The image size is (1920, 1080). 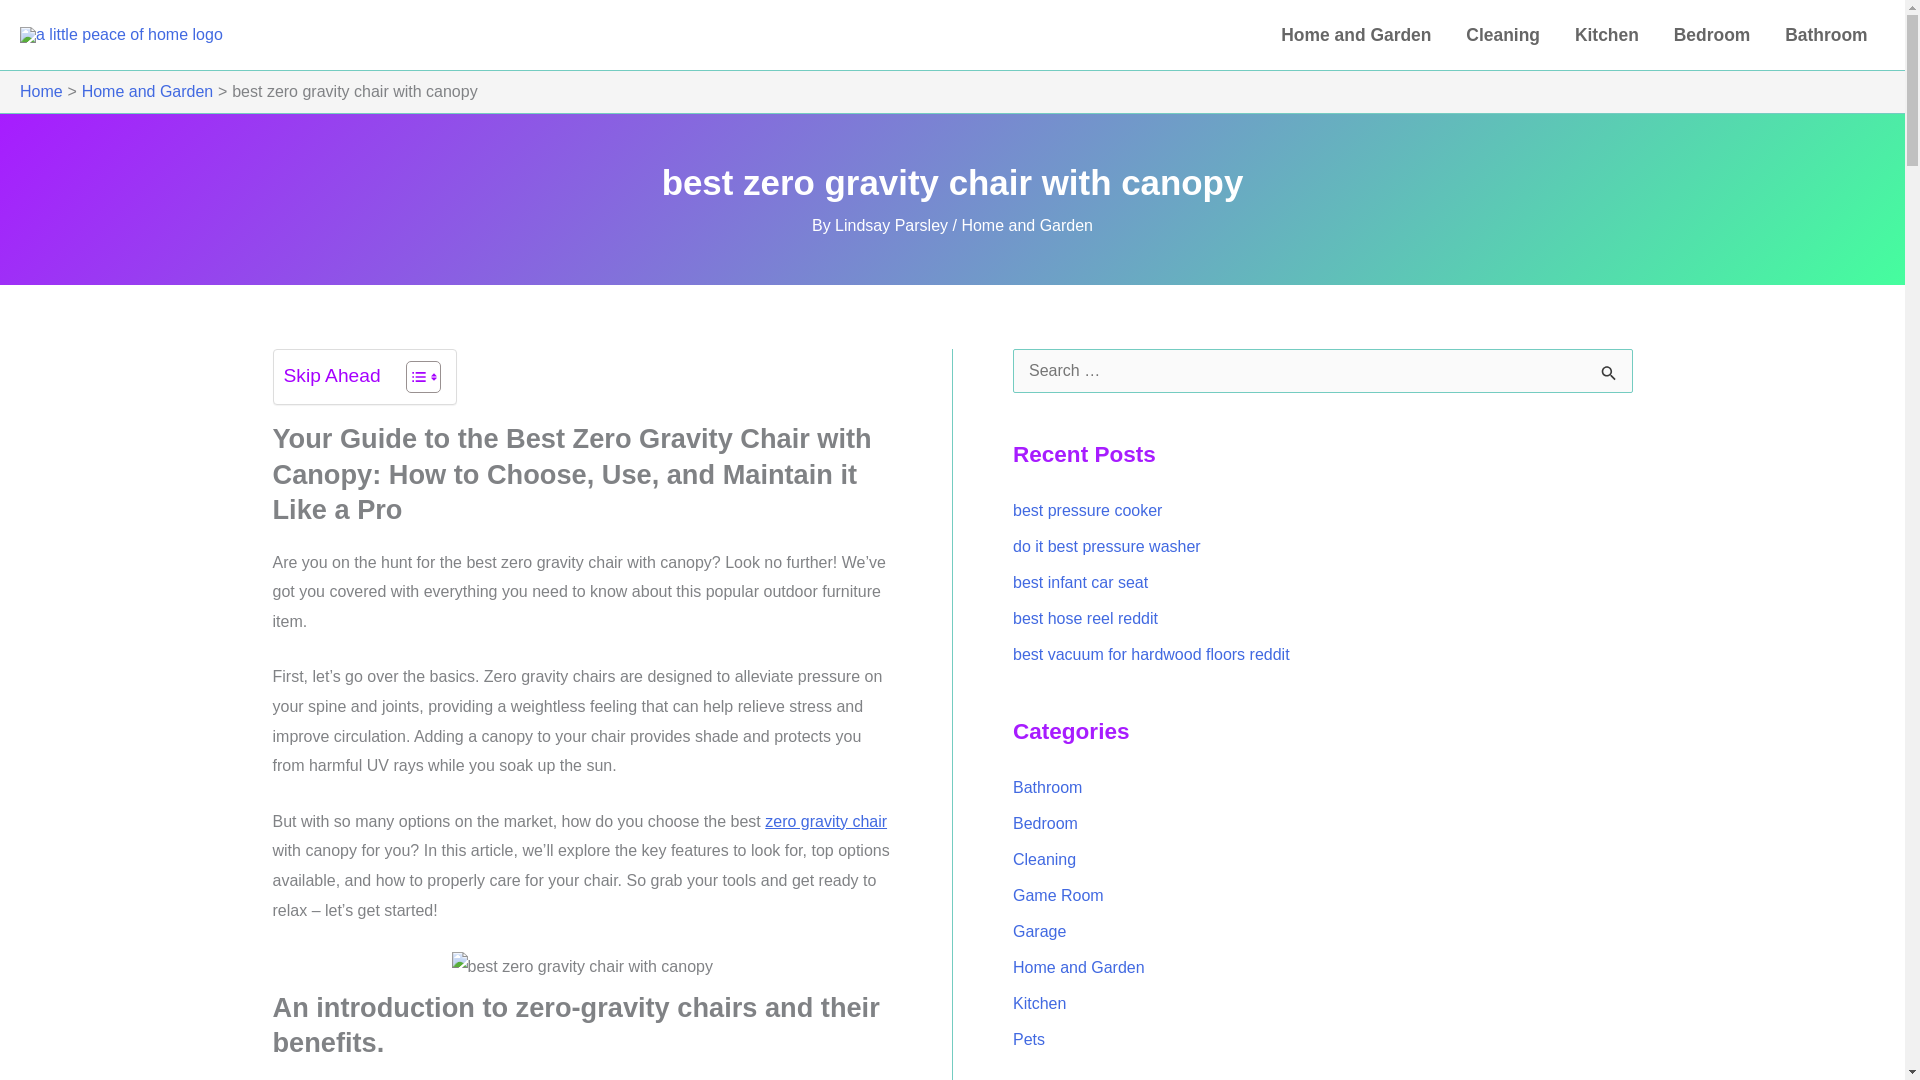 What do you see at coordinates (582, 966) in the screenshot?
I see `best zero gravity chair with canopy` at bounding box center [582, 966].